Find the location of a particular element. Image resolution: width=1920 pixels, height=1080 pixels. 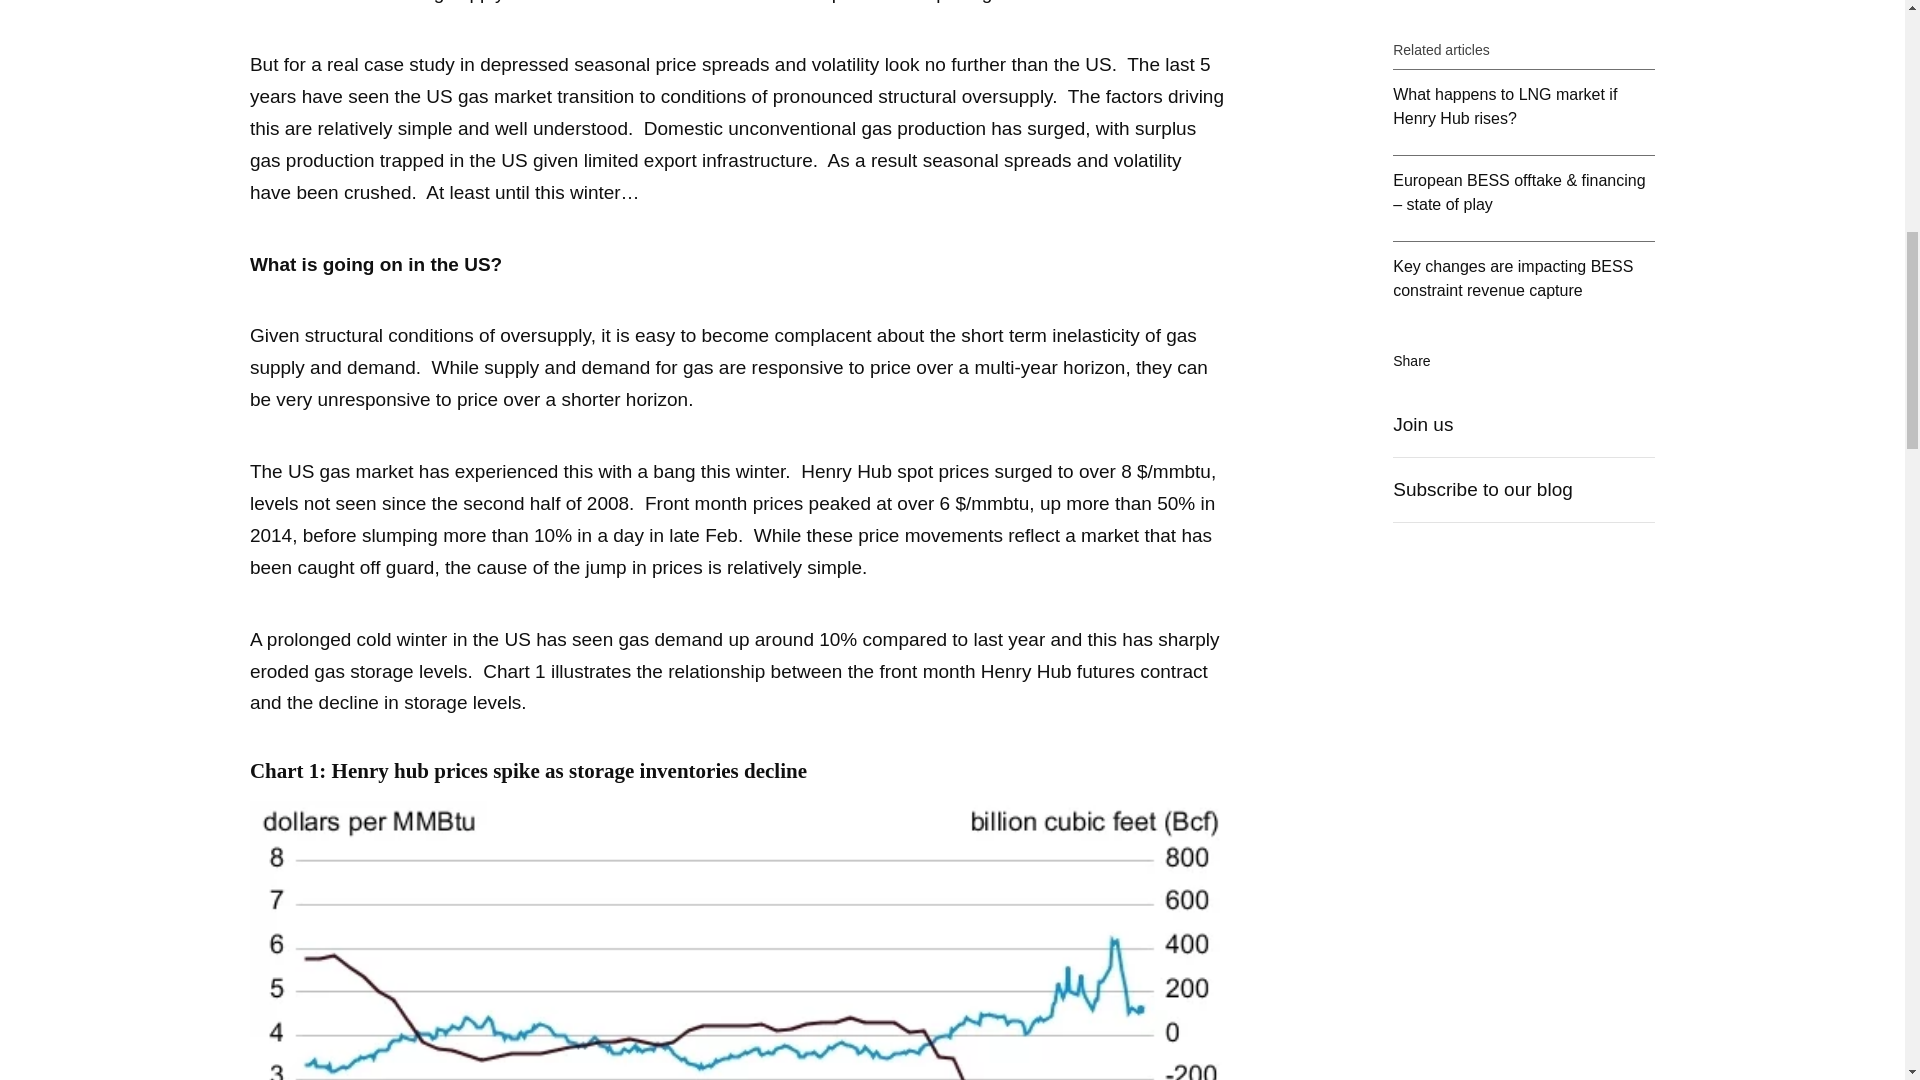

Key changes are impacting BESS constraint revenue capture is located at coordinates (1524, 152).